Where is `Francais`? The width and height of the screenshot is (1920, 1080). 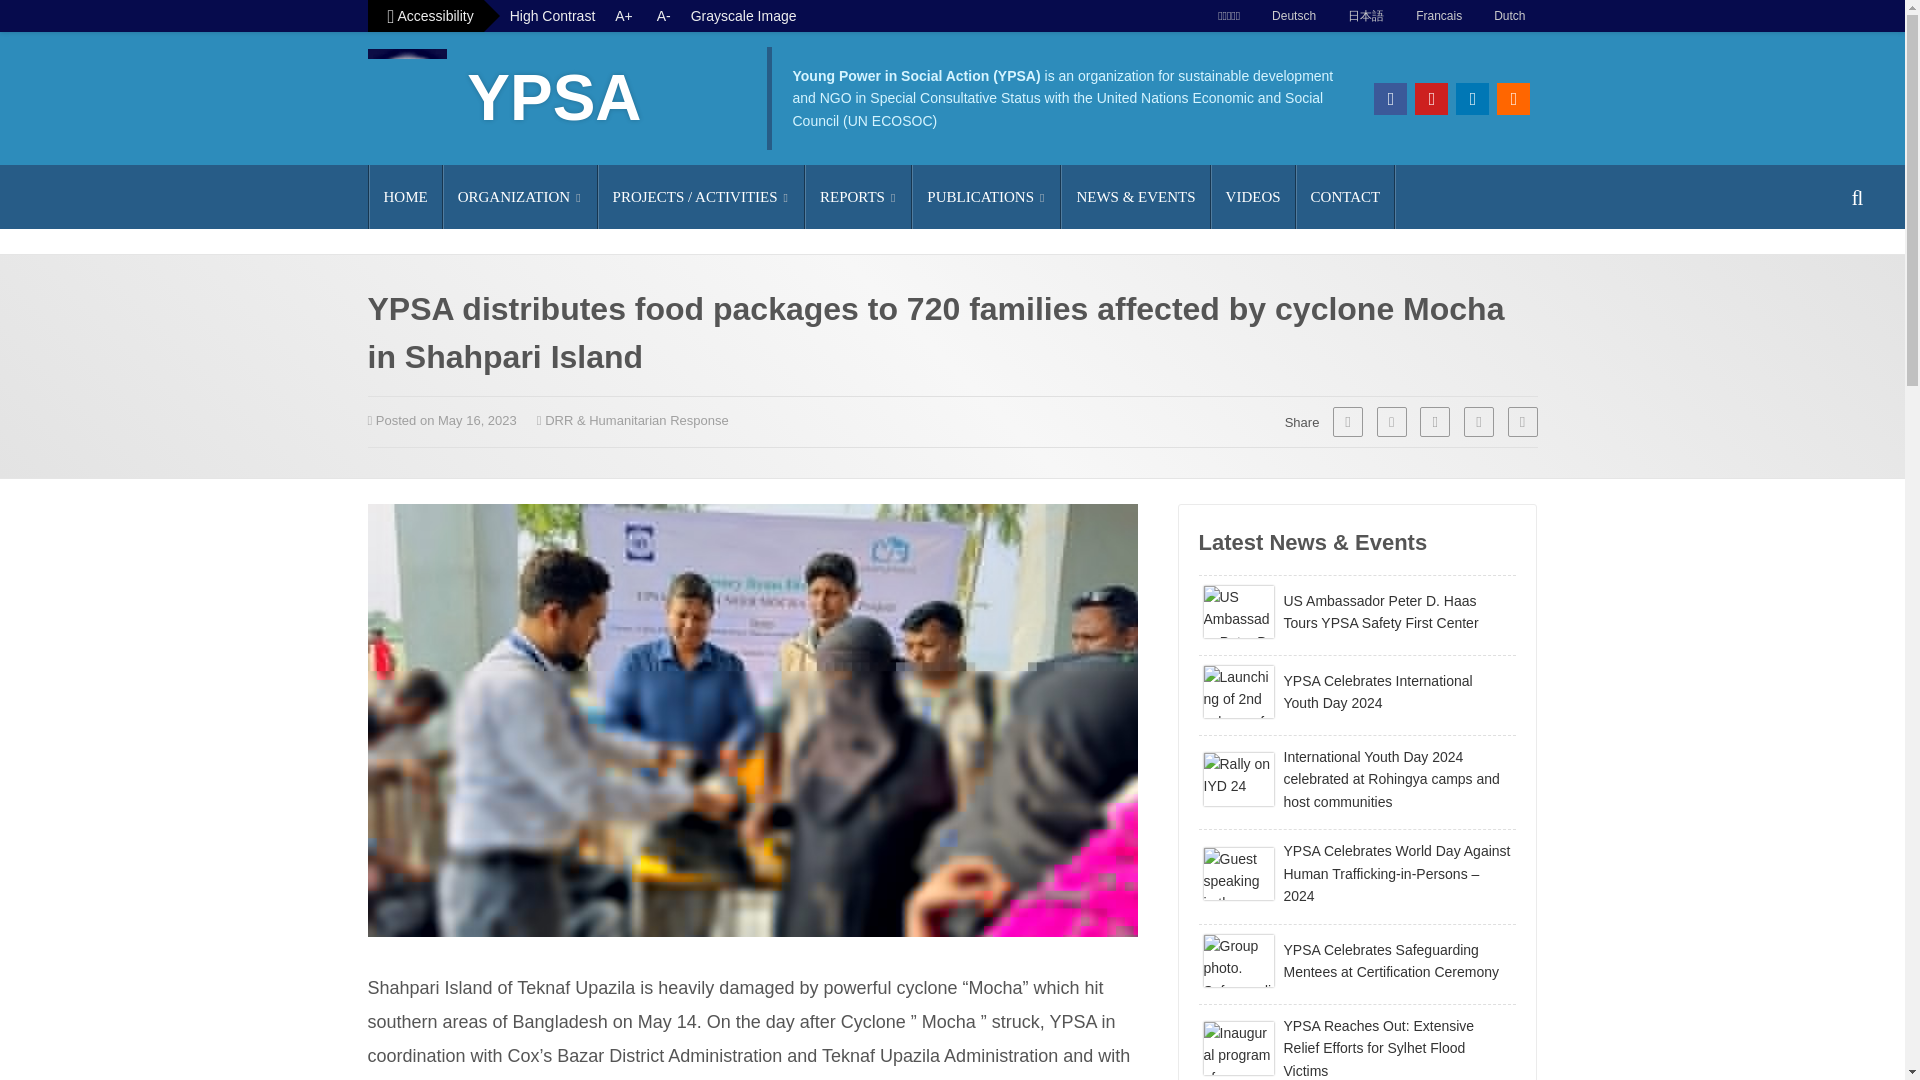 Francais is located at coordinates (1434, 16).